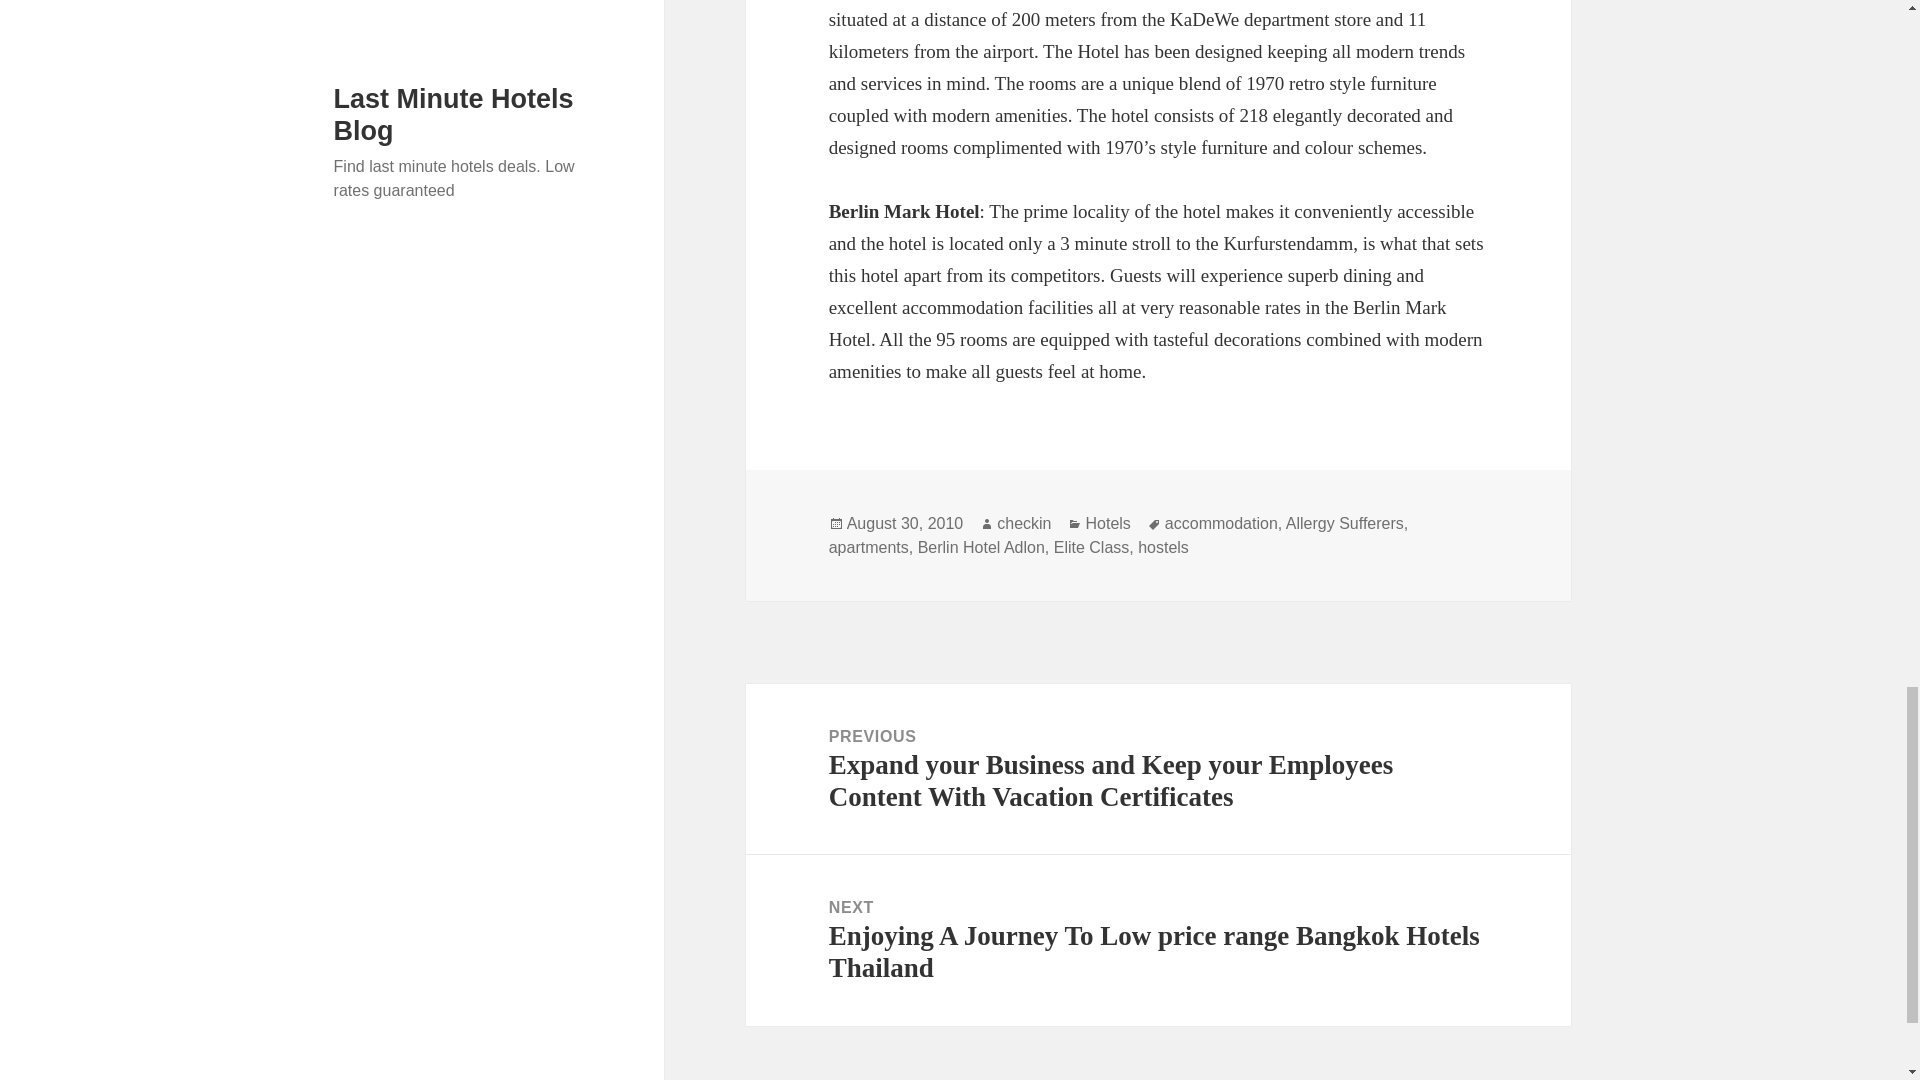 This screenshot has height=1080, width=1920. Describe the element at coordinates (980, 548) in the screenshot. I see `Berlin Hotel Adlon` at that location.